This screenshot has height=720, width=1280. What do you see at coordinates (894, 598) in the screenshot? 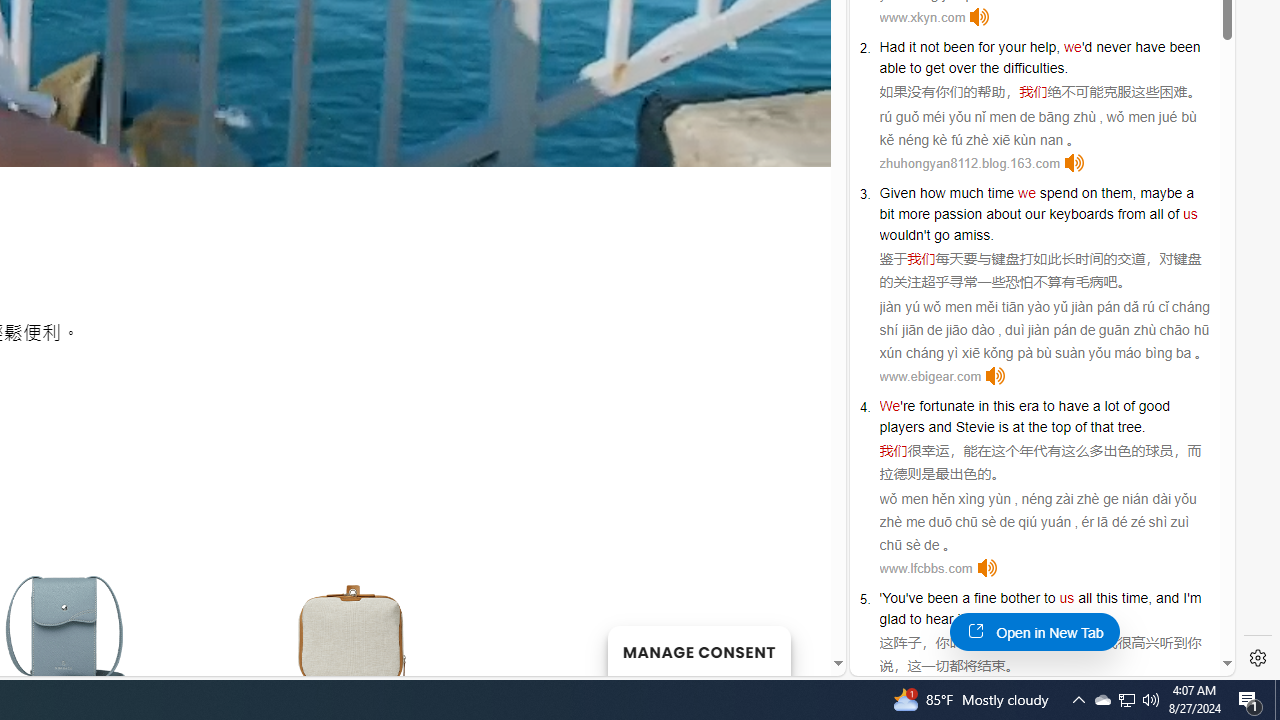
I see `You` at bounding box center [894, 598].